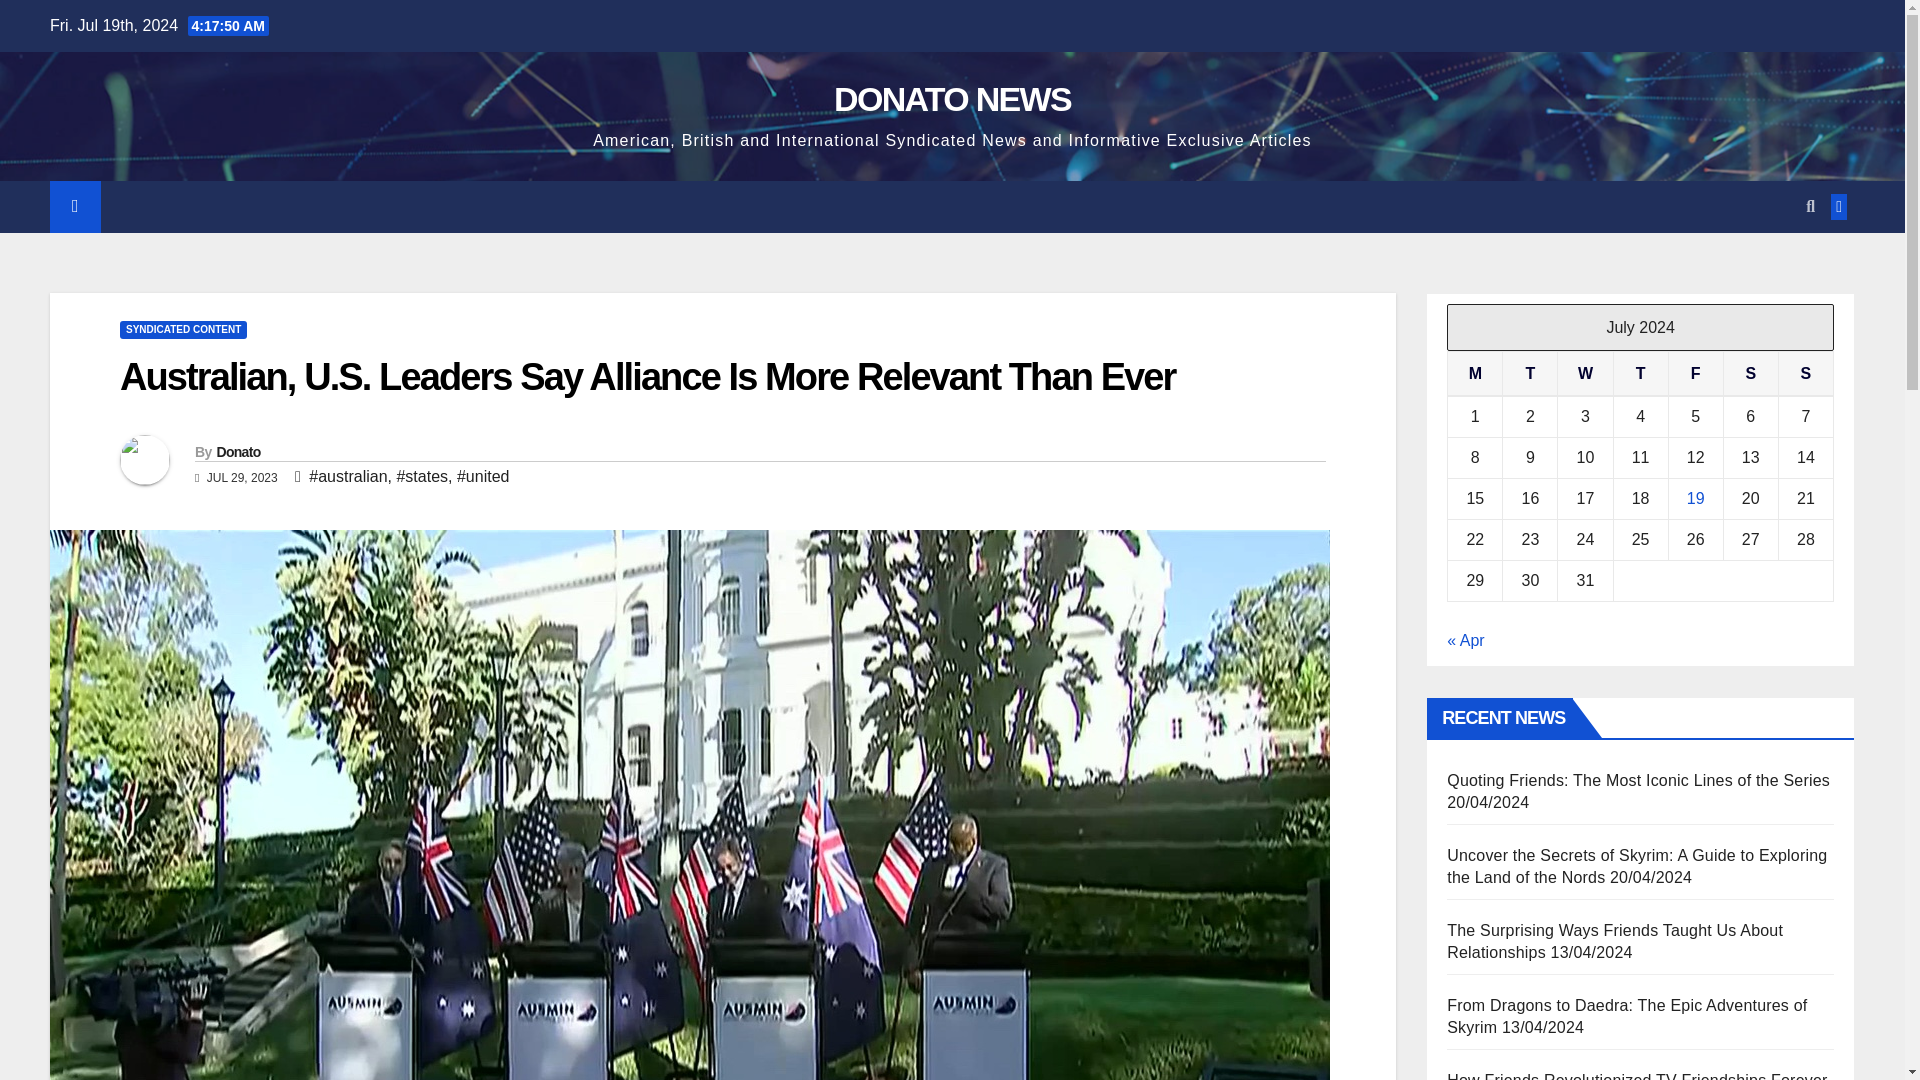 The width and height of the screenshot is (1920, 1080). What do you see at coordinates (1530, 374) in the screenshot?
I see `Tuesday` at bounding box center [1530, 374].